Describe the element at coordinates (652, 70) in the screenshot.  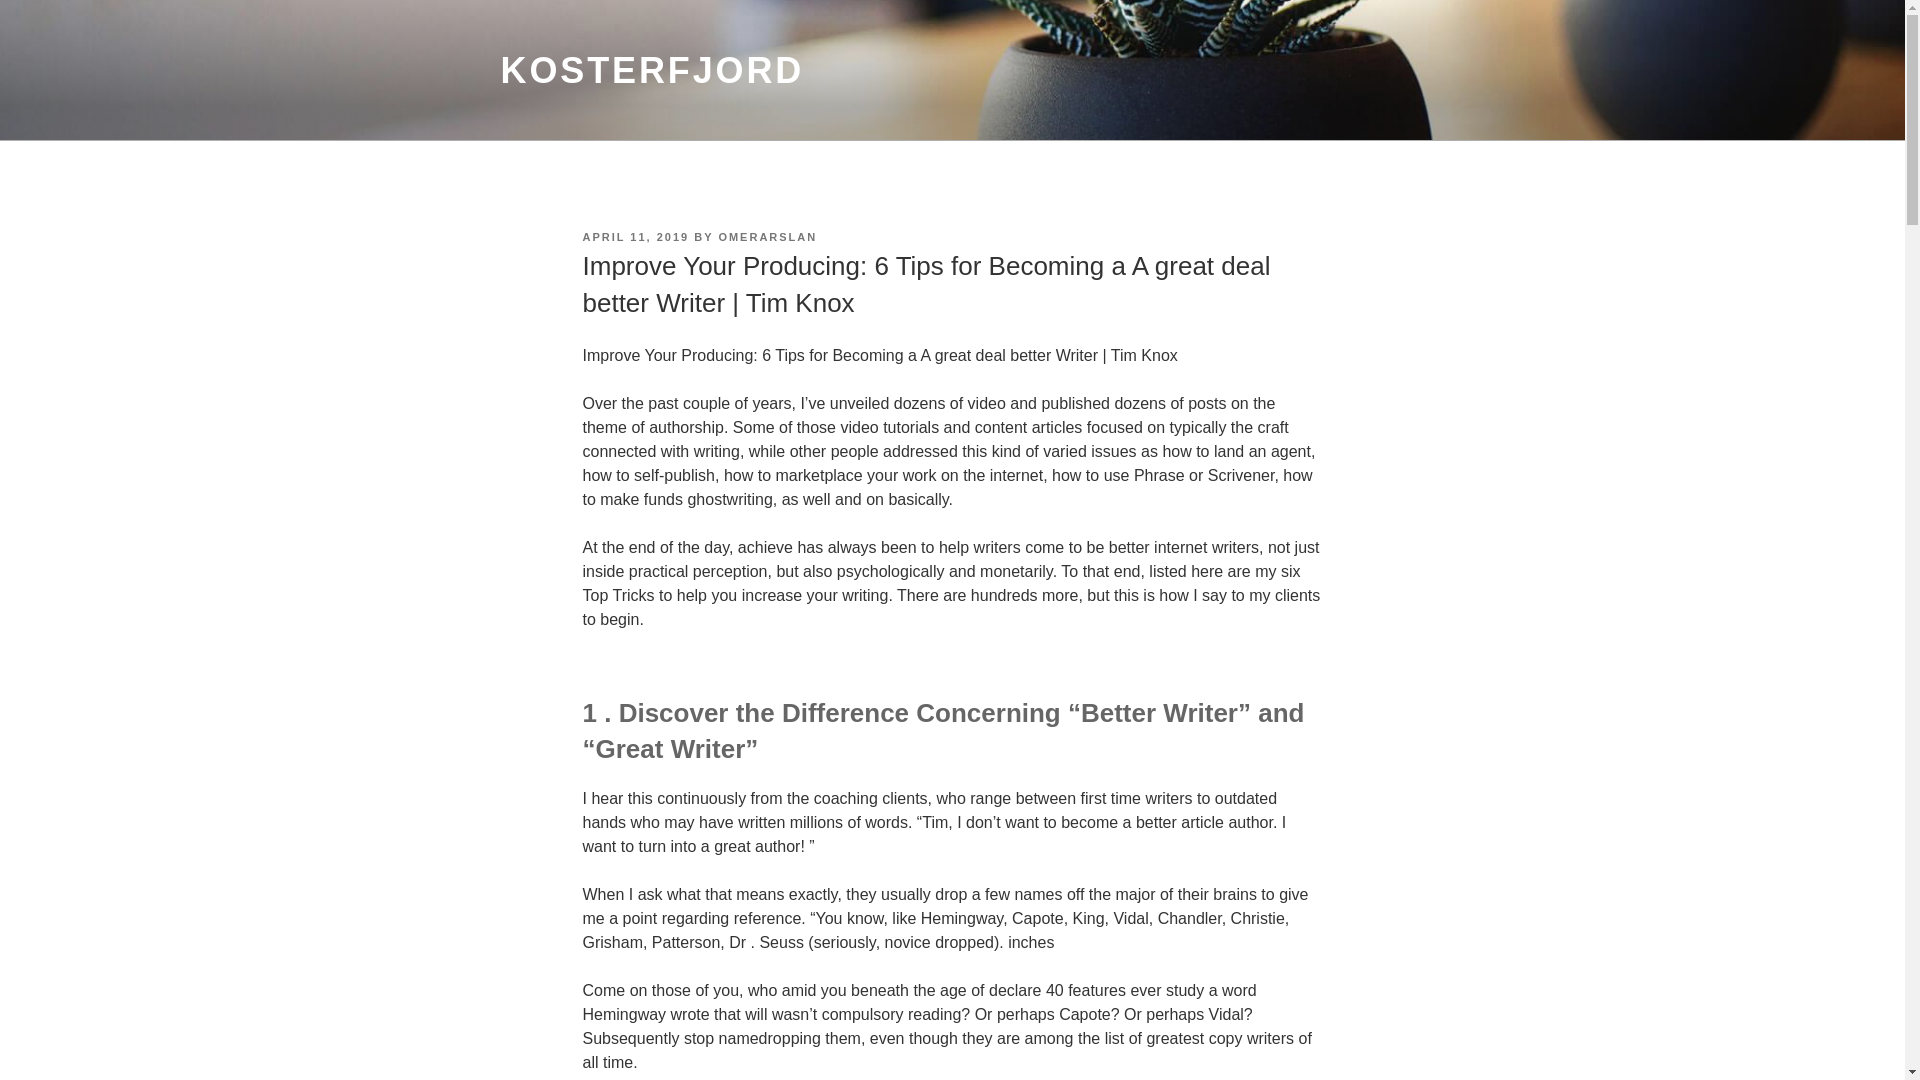
I see `KOSTERFJORD` at that location.